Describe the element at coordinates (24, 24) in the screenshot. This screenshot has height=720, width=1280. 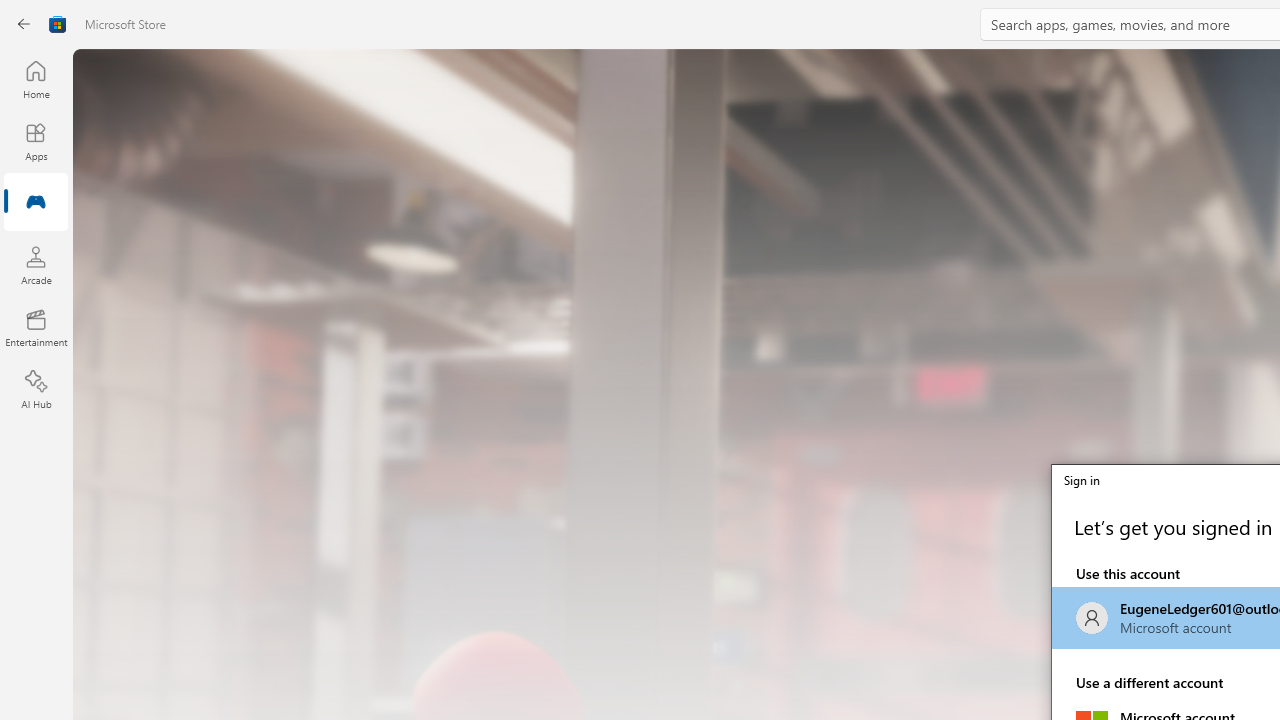
I see `Back` at that location.